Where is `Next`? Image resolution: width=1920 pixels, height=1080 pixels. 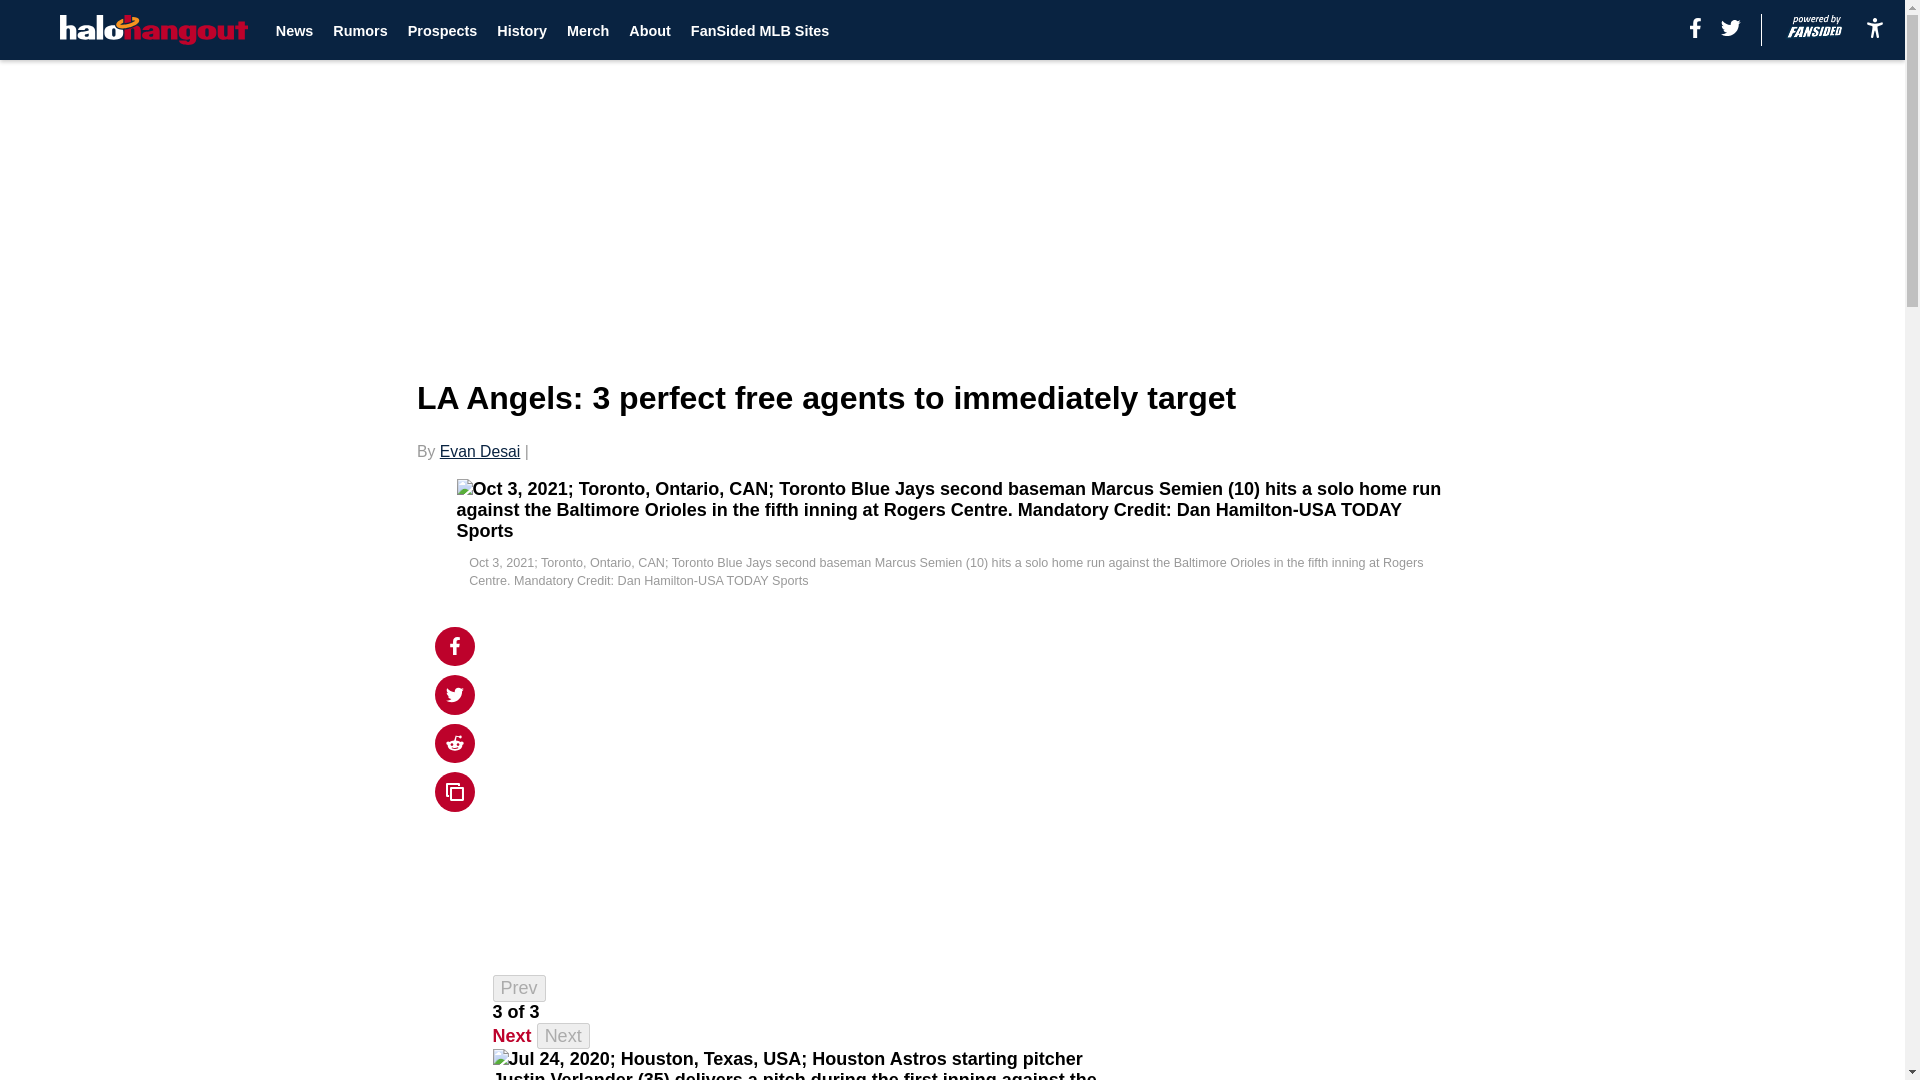 Next is located at coordinates (512, 1036).